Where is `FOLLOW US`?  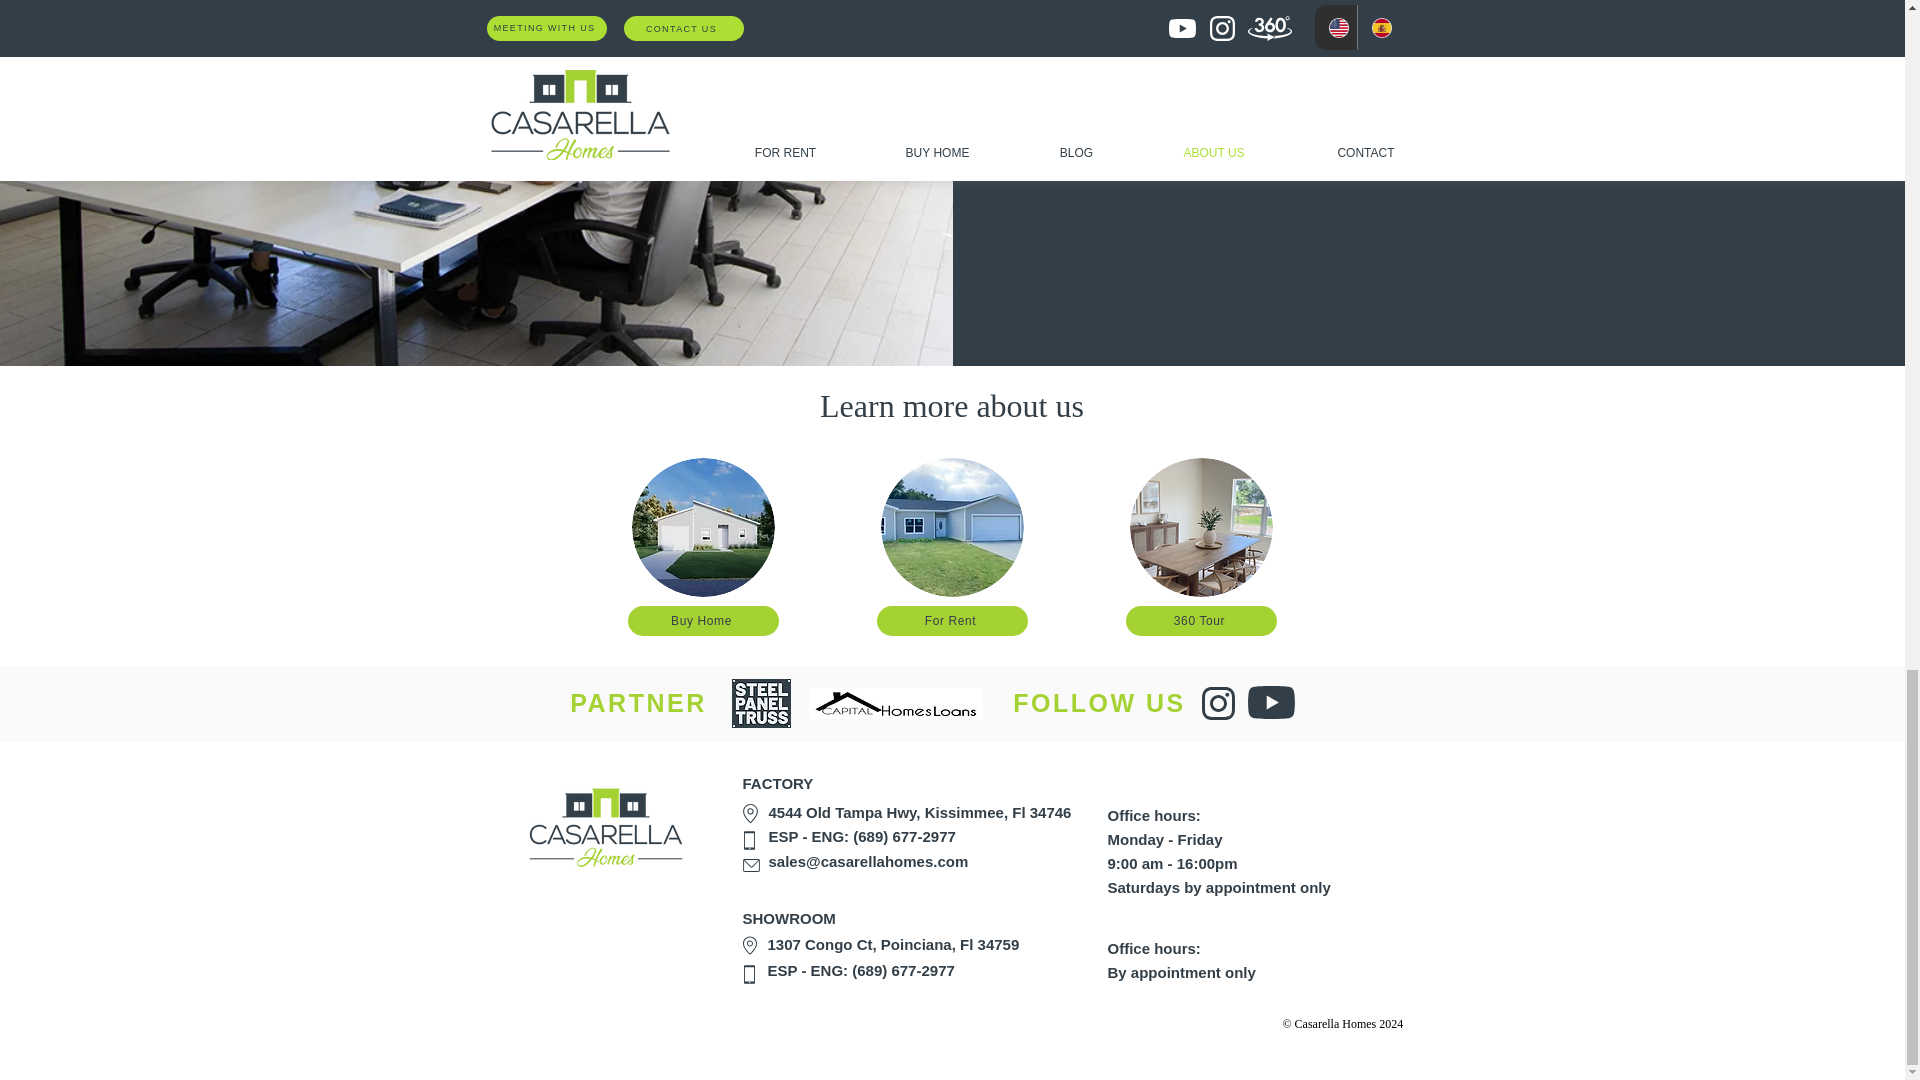
FOLLOW US is located at coordinates (1098, 703).